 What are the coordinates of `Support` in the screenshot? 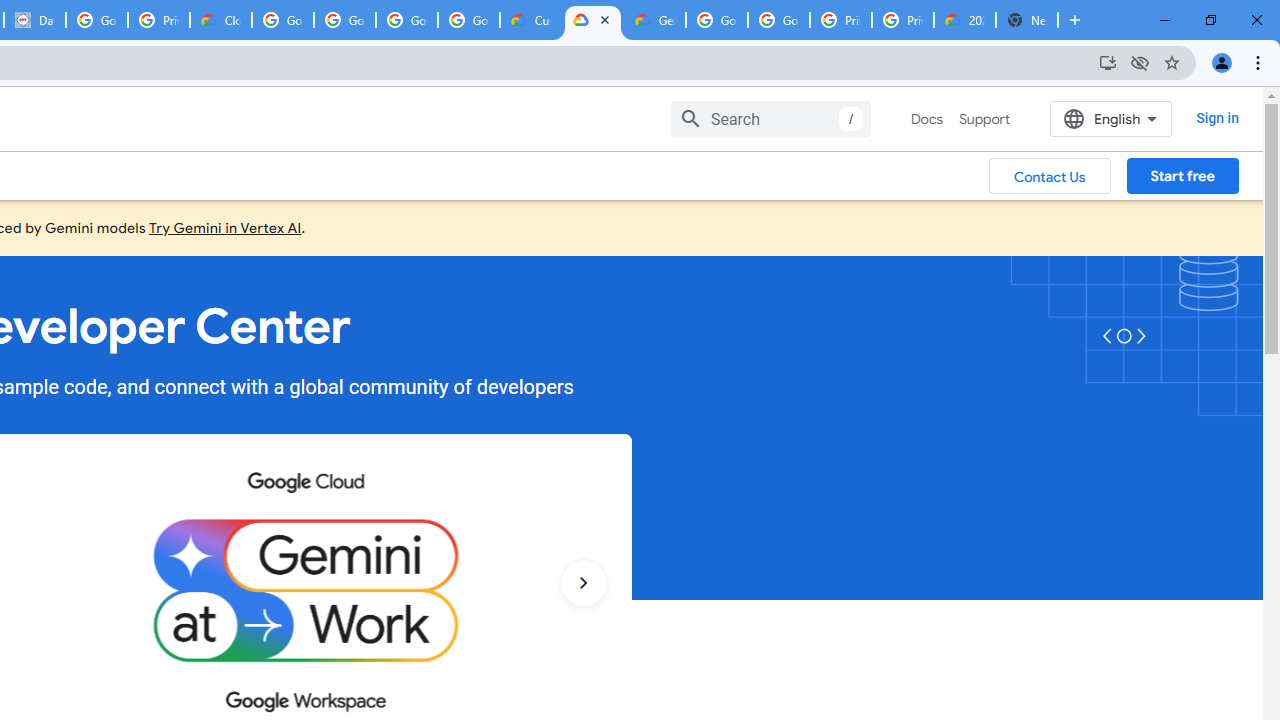 It's located at (984, 119).